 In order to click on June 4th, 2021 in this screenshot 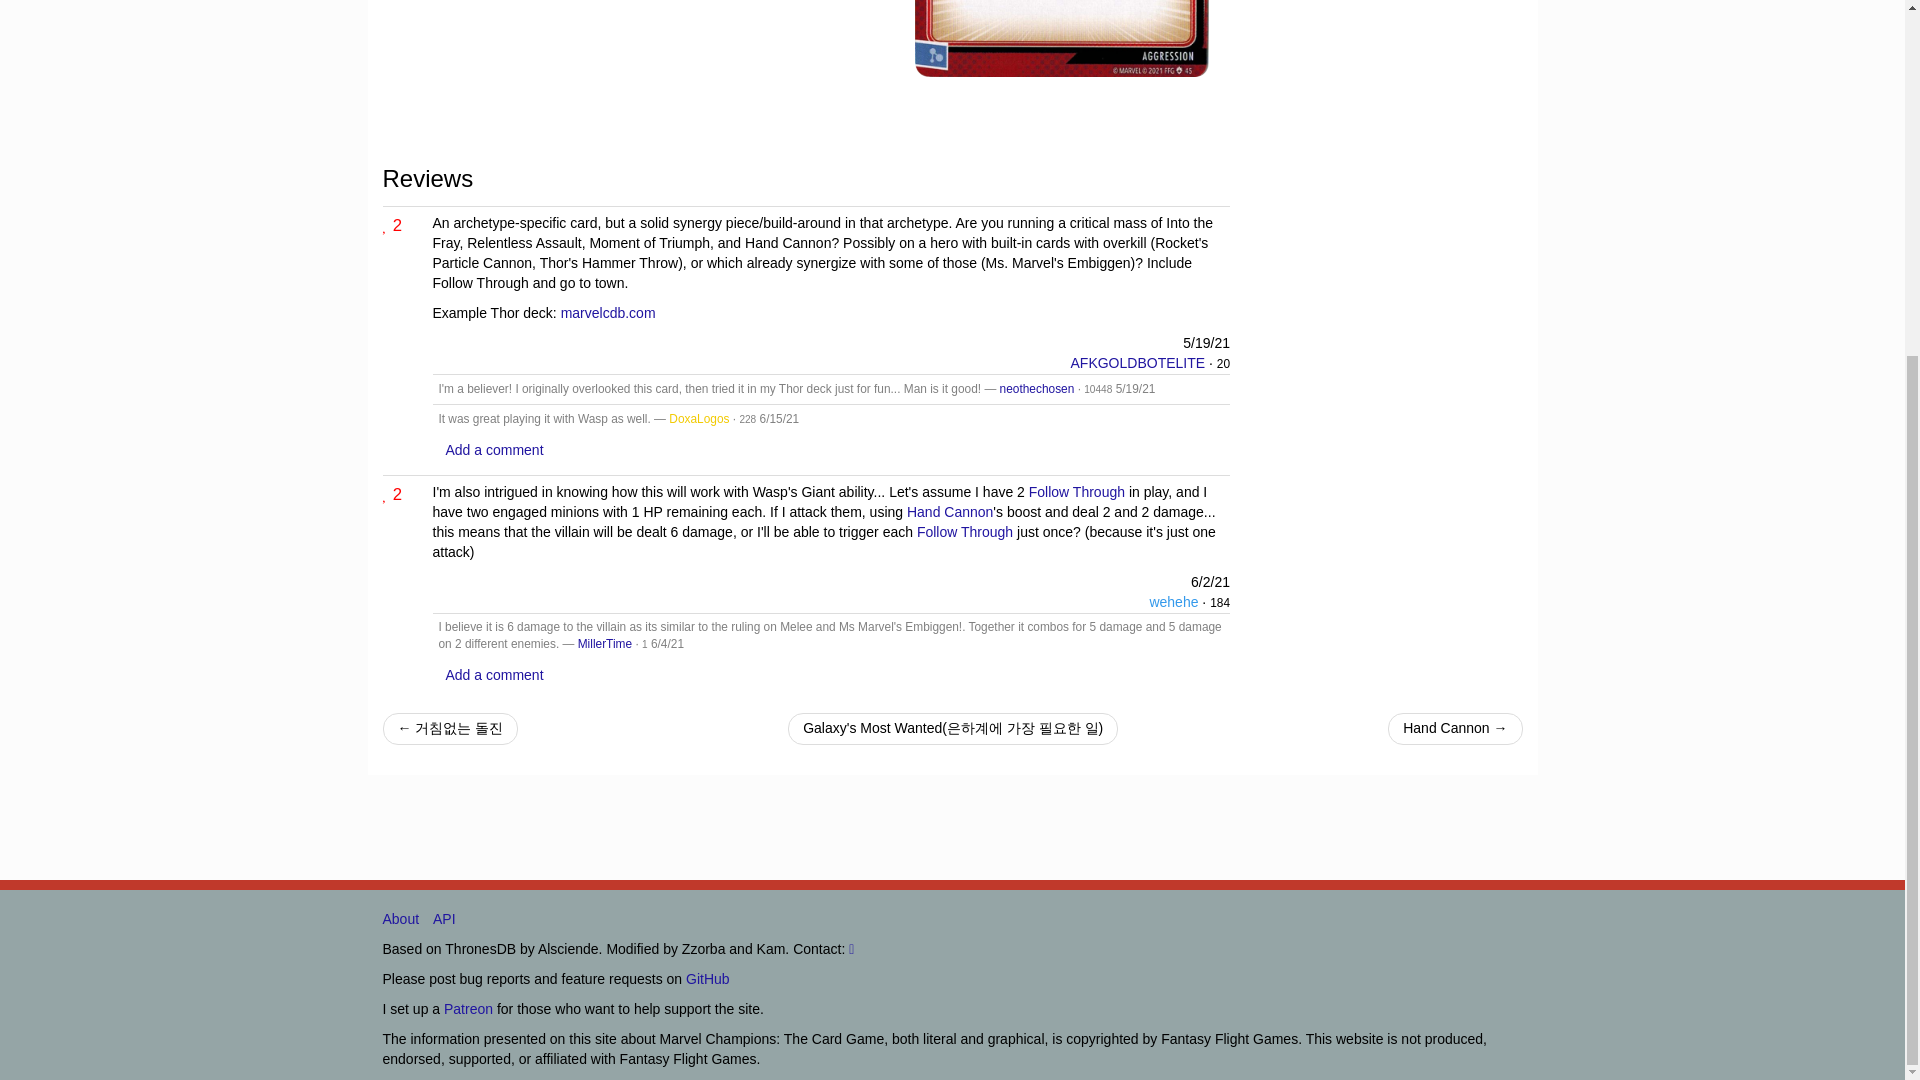, I will do `click(666, 644)`.